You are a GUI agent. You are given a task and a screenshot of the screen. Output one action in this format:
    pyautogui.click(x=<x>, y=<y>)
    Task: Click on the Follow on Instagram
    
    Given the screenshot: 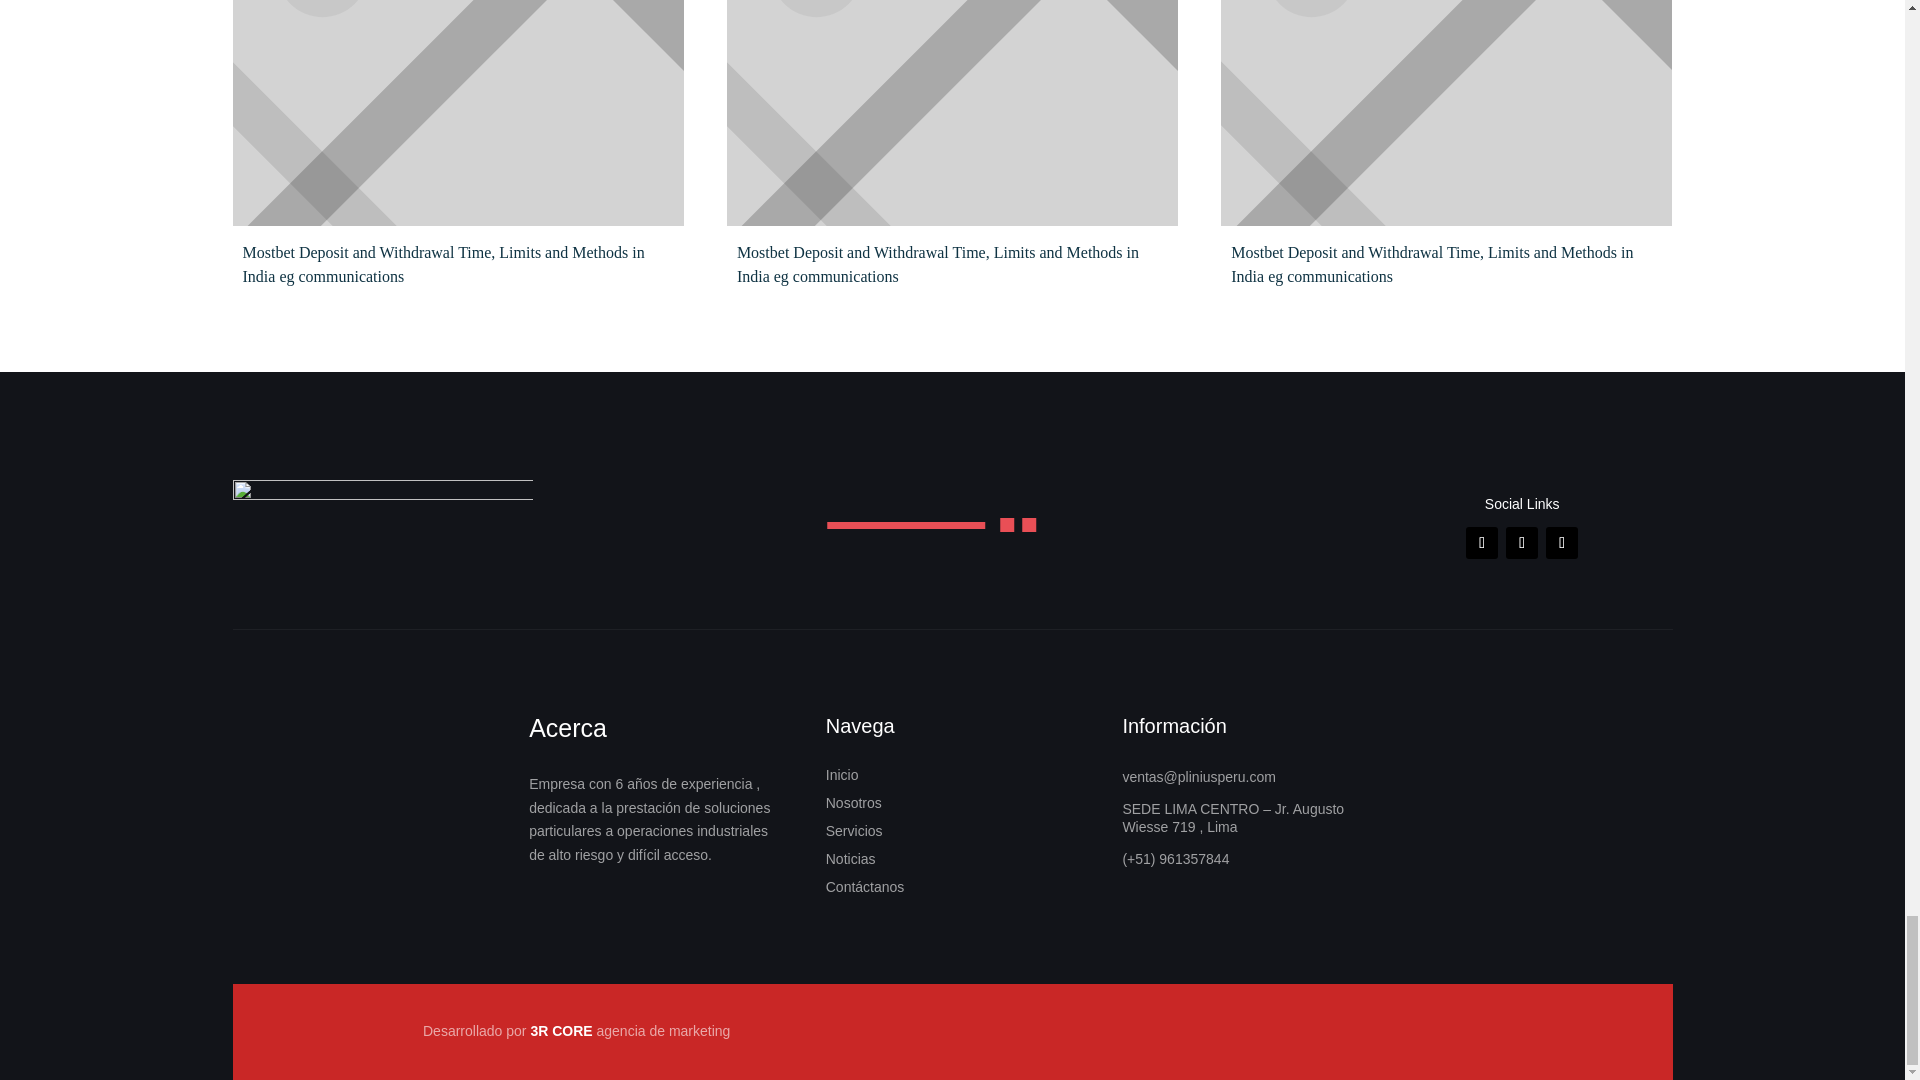 What is the action you would take?
    pyautogui.click(x=1521, y=543)
    